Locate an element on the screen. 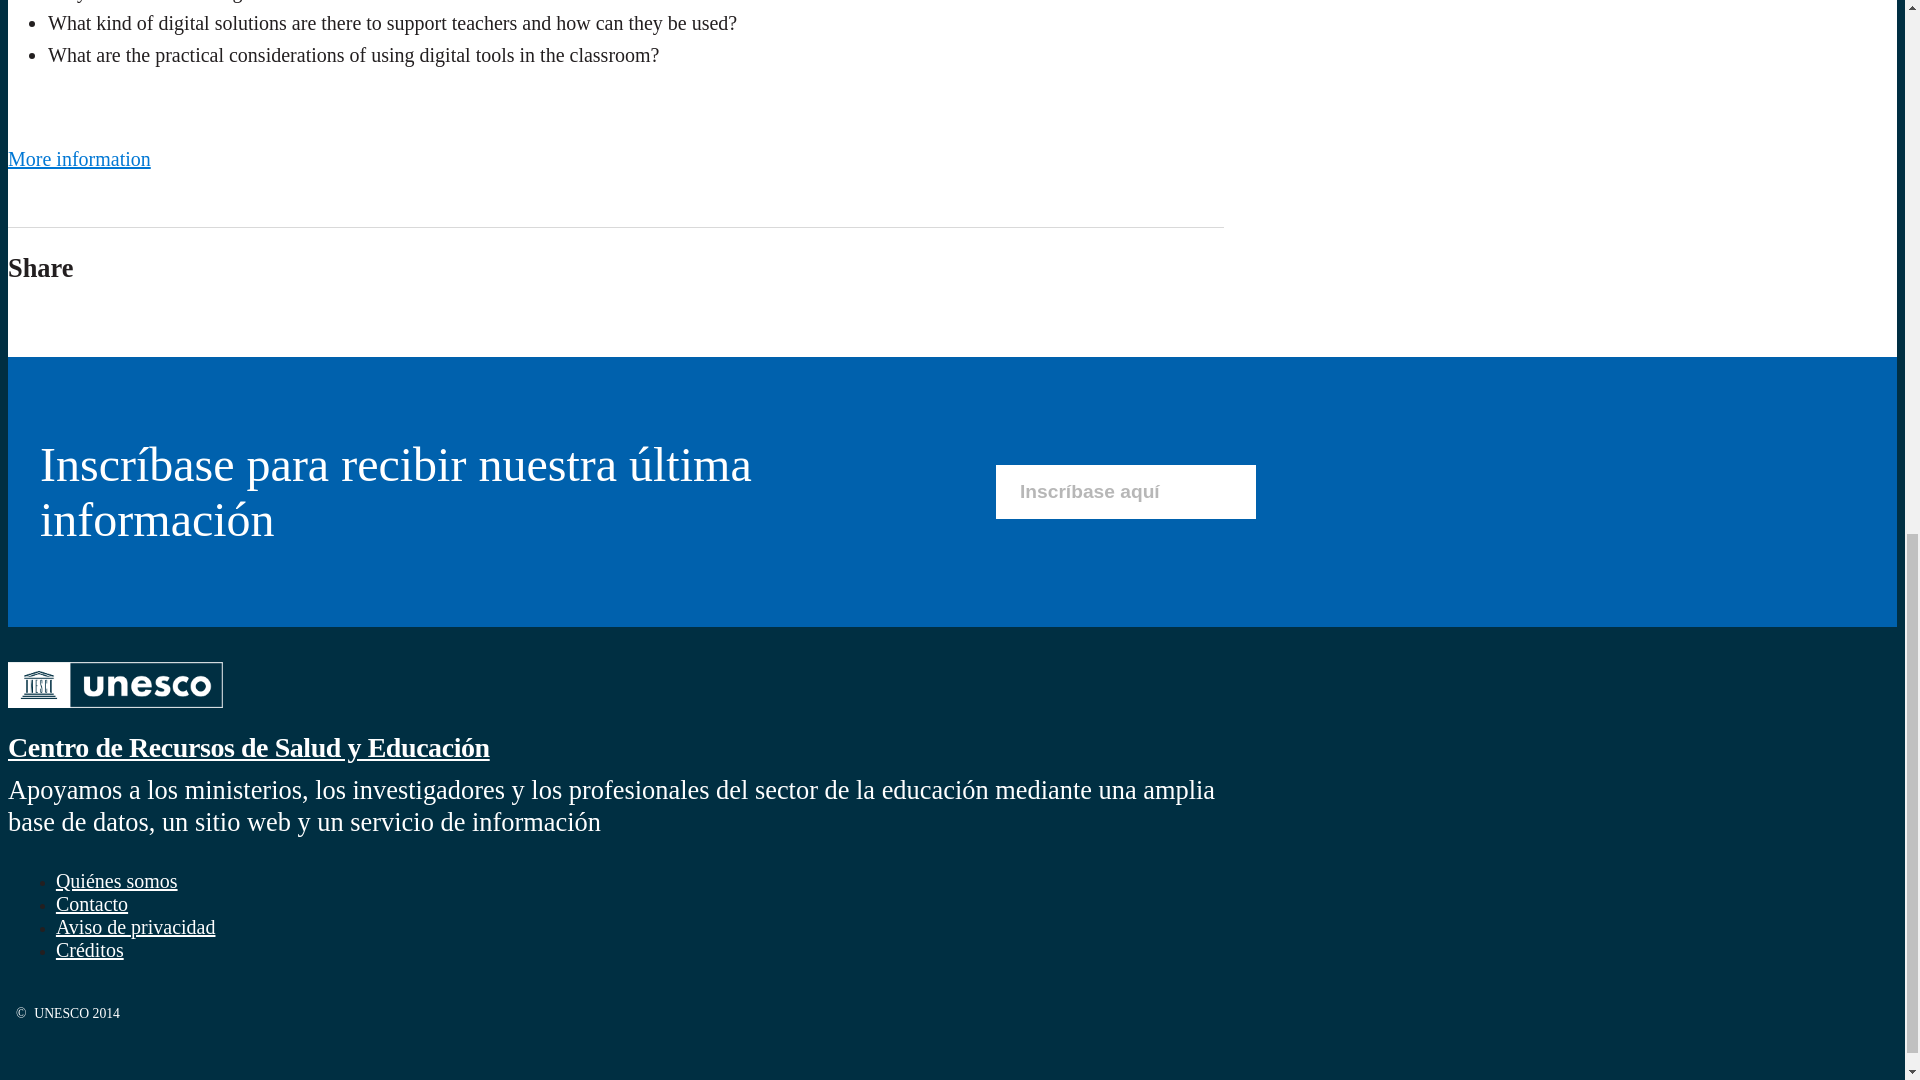 Image resolution: width=1920 pixels, height=1080 pixels. Contacto is located at coordinates (92, 904).